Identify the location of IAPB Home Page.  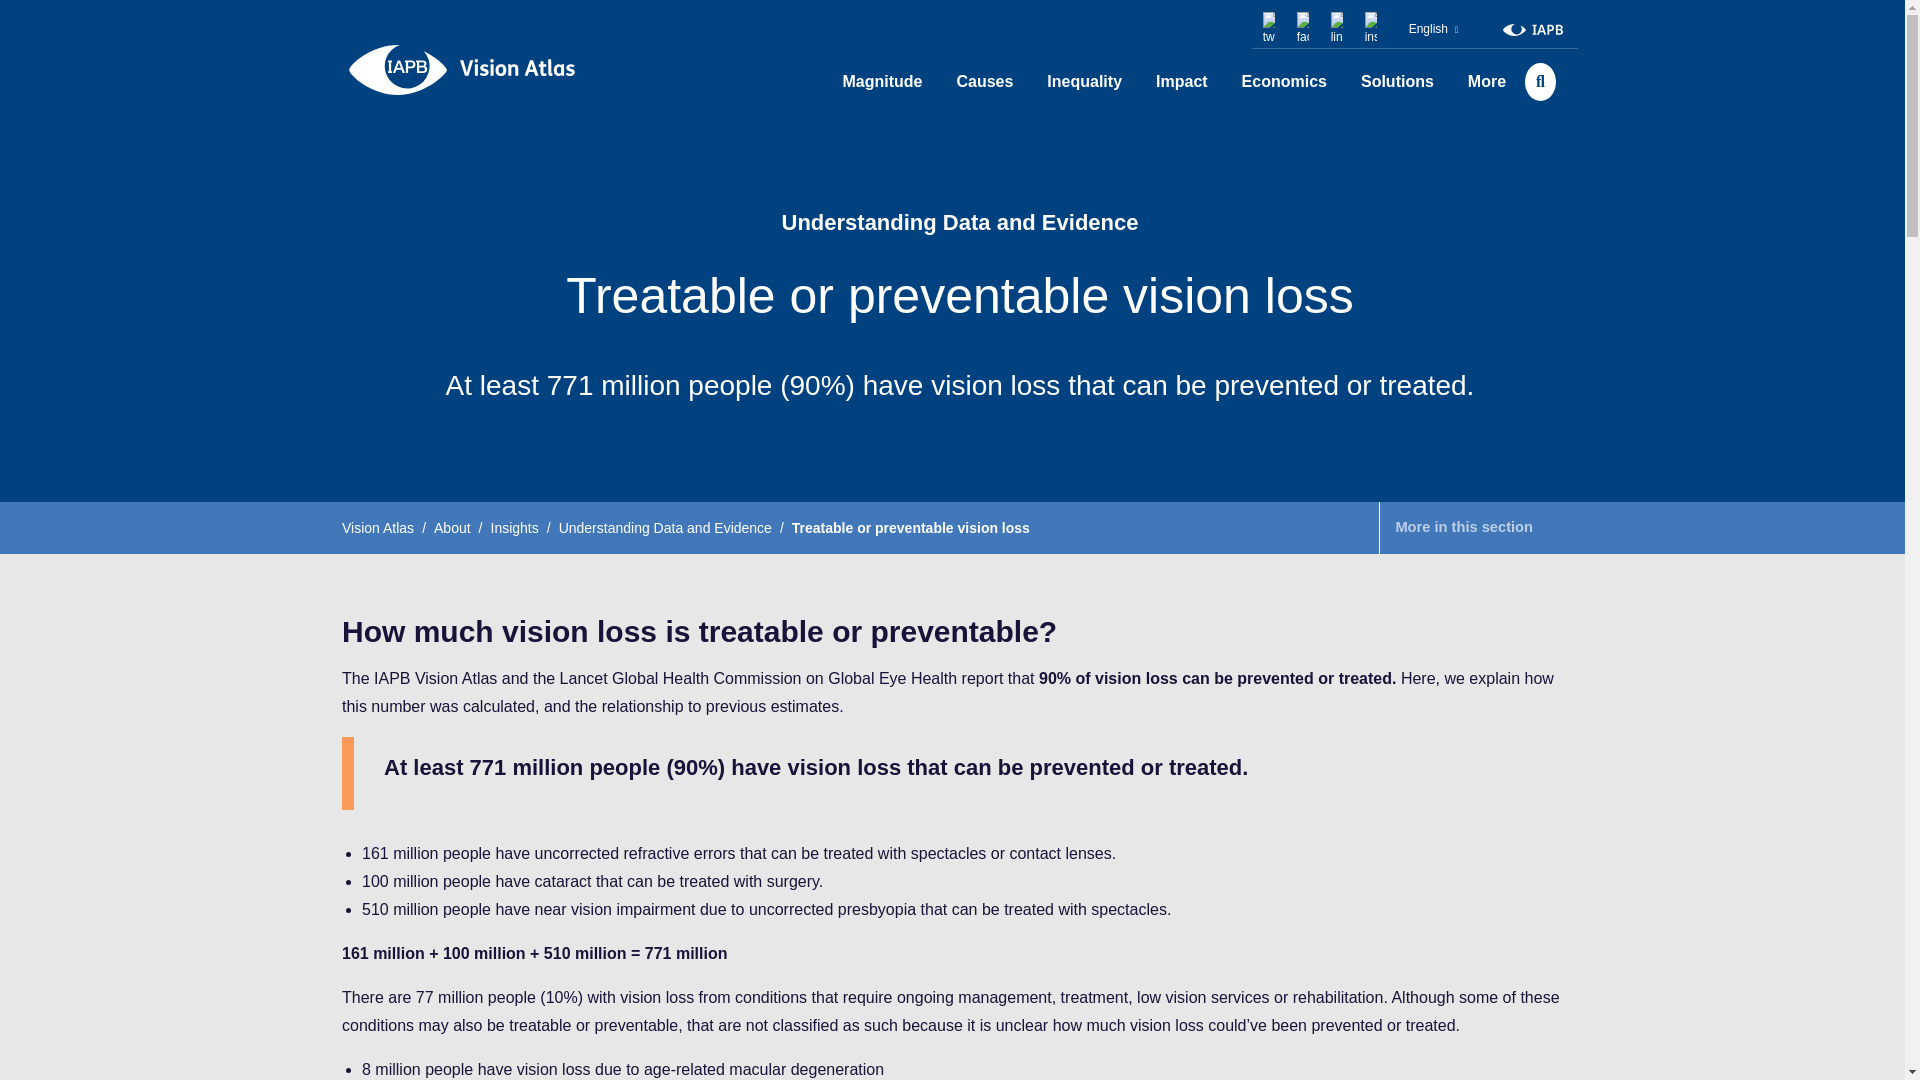
(1532, 28).